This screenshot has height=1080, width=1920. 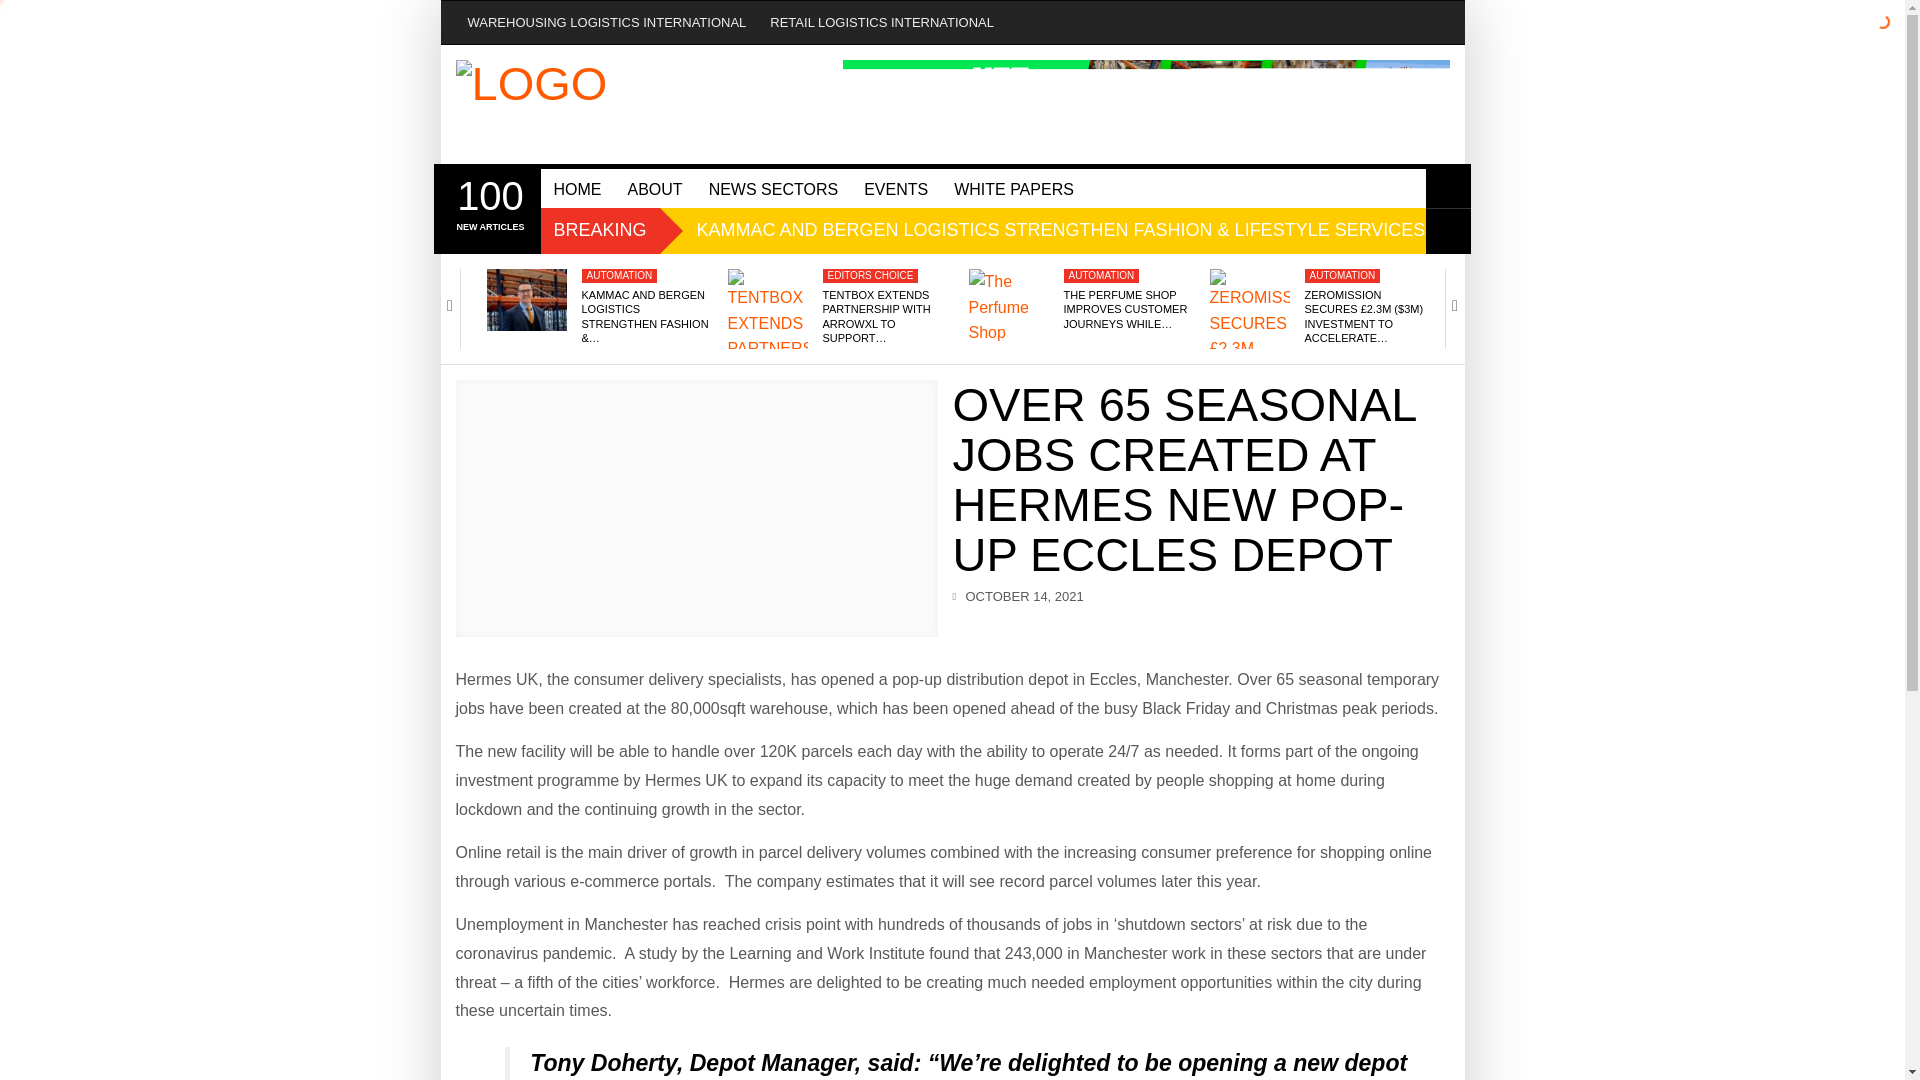 What do you see at coordinates (895, 188) in the screenshot?
I see `EVENTS` at bounding box center [895, 188].